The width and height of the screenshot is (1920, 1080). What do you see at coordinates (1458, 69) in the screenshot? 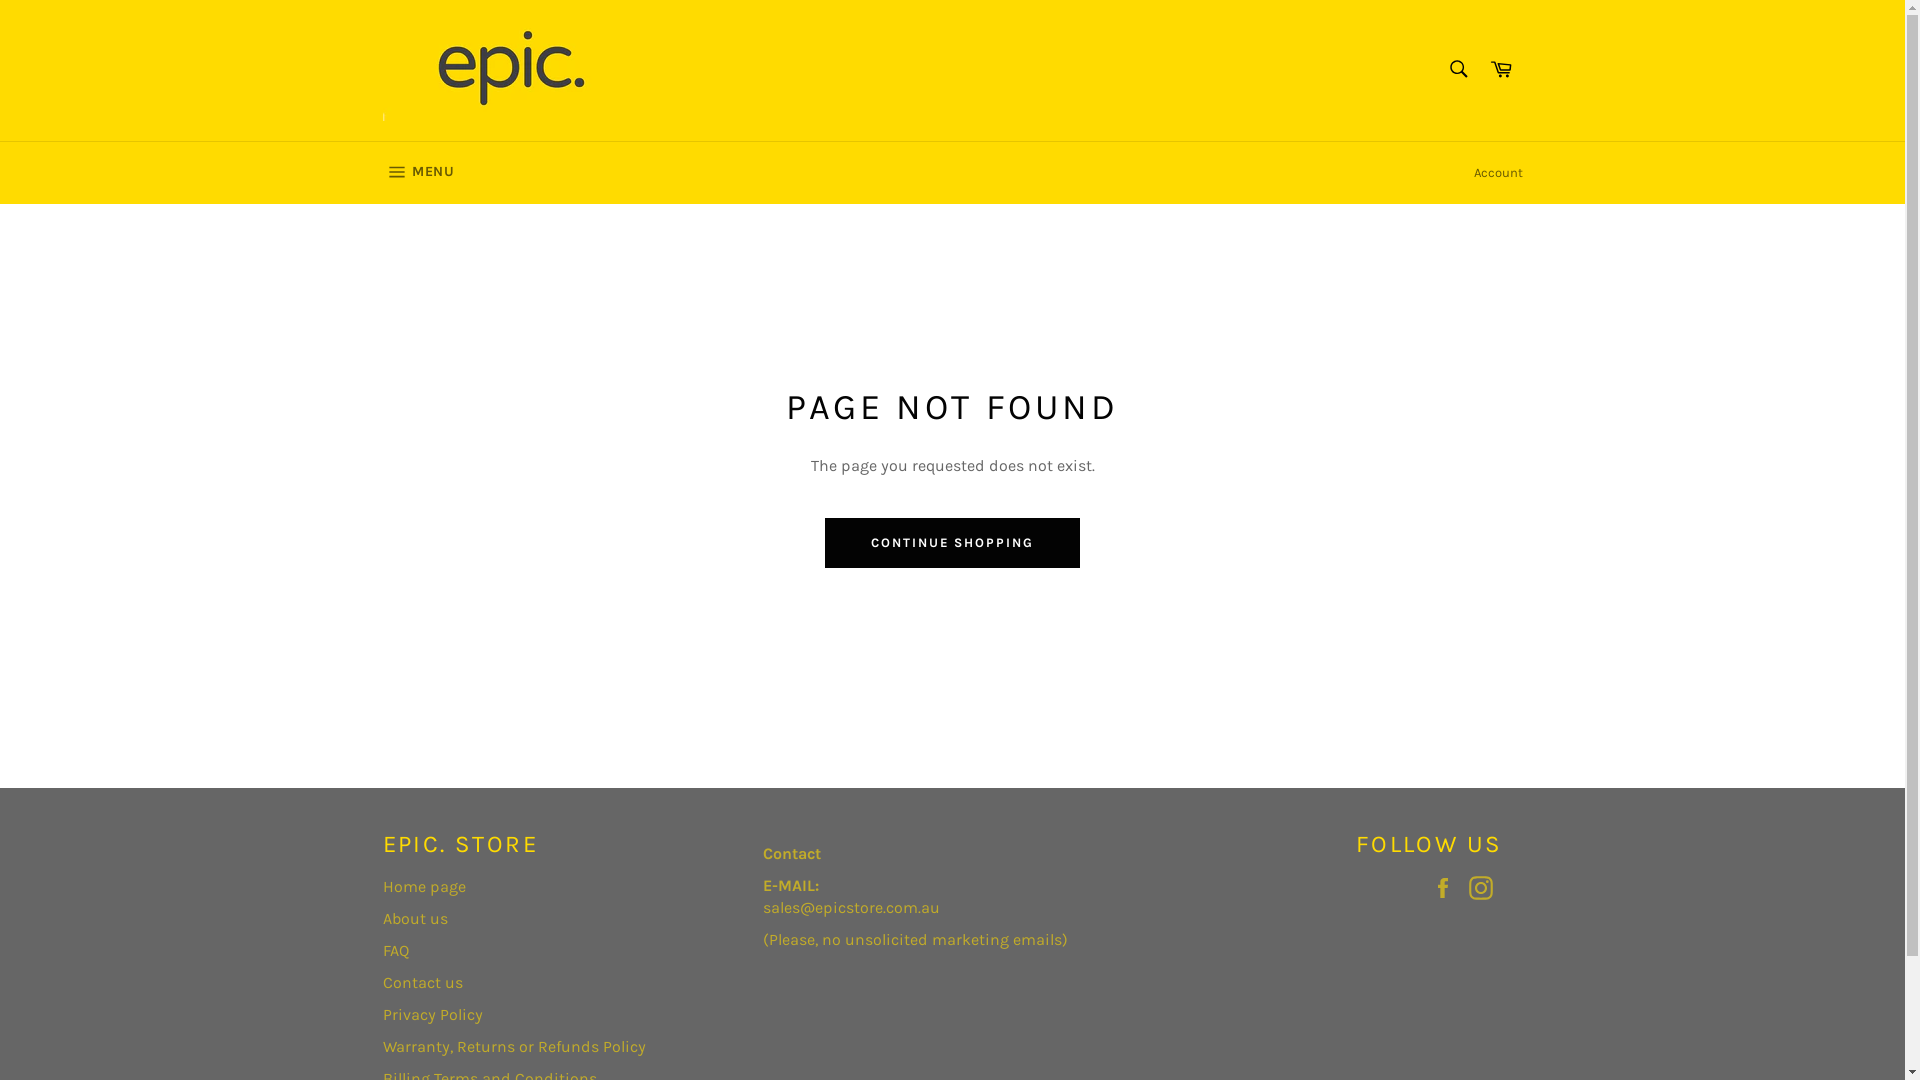
I see `Search` at bounding box center [1458, 69].